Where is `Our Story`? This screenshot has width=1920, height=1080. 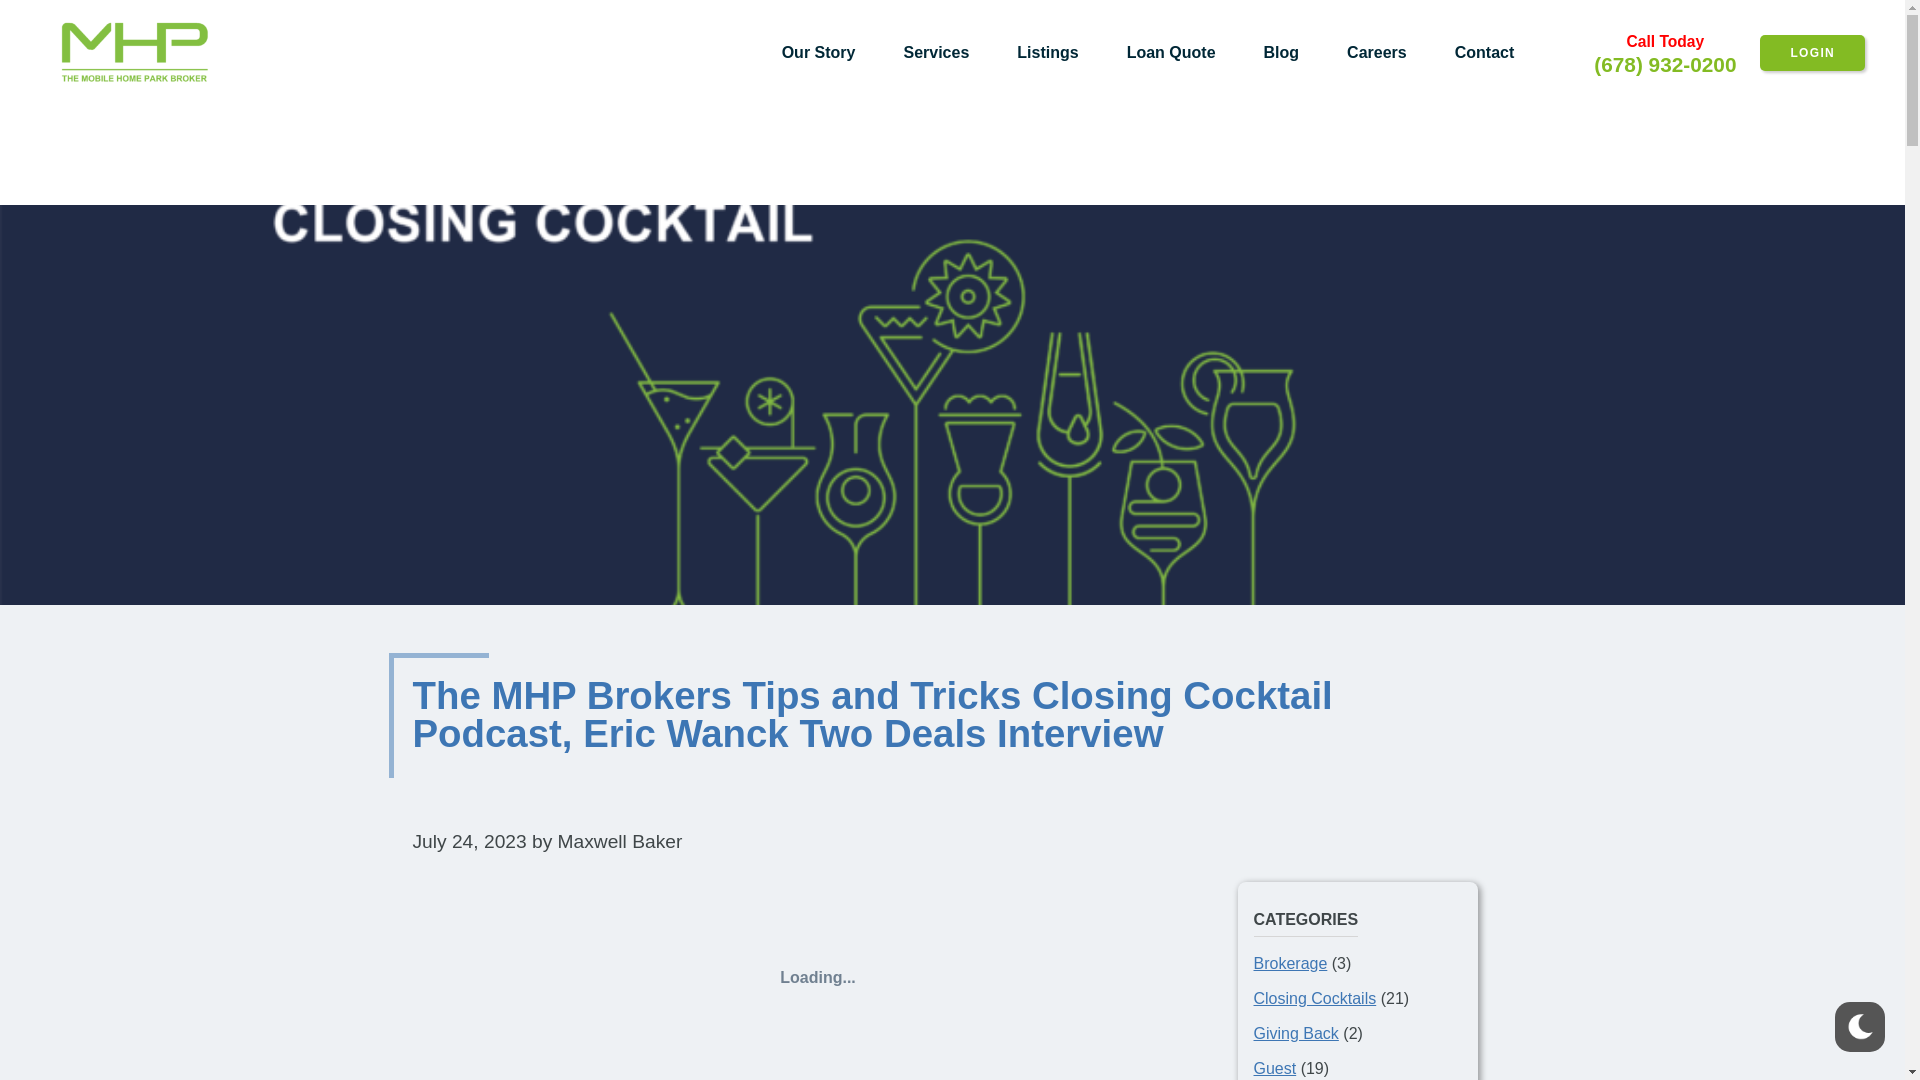 Our Story is located at coordinates (818, 52).